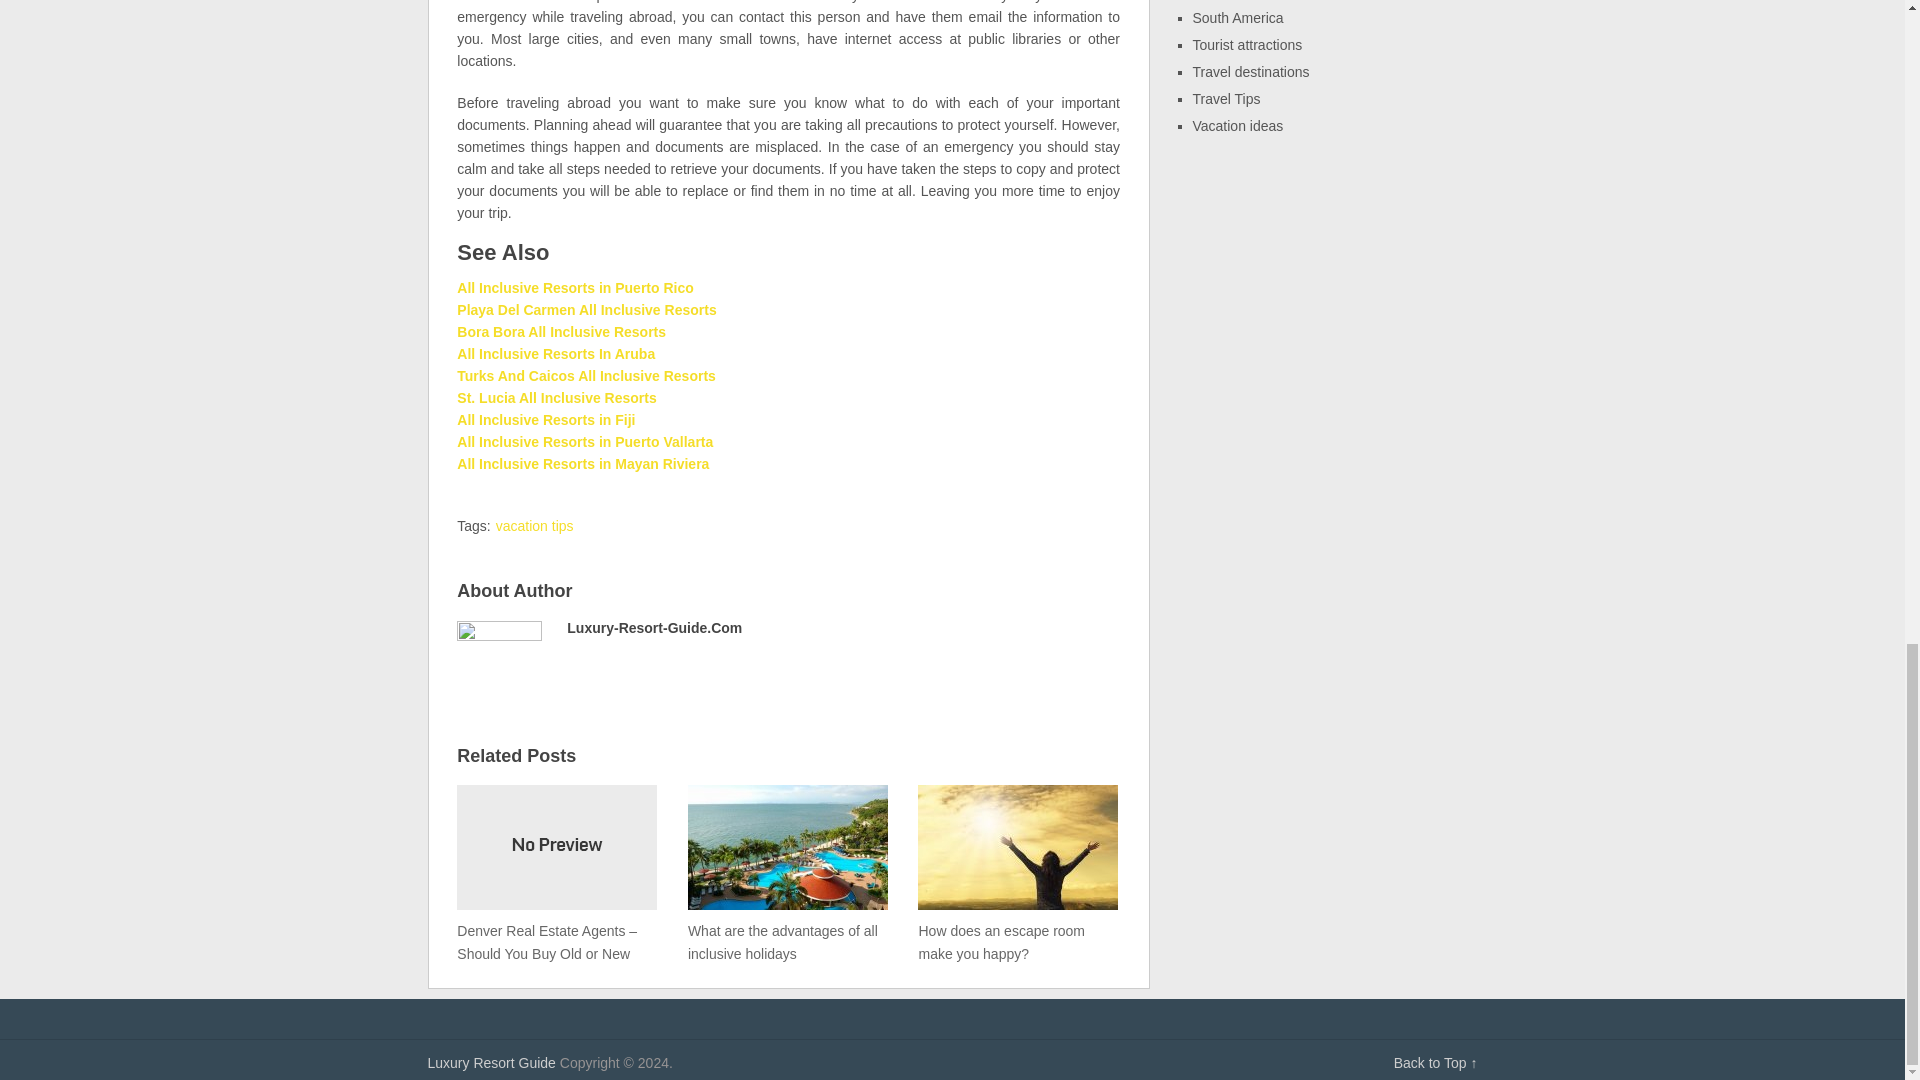 The width and height of the screenshot is (1920, 1080). Describe the element at coordinates (556, 398) in the screenshot. I see `St. Lucia All Inclusive Resorts` at that location.